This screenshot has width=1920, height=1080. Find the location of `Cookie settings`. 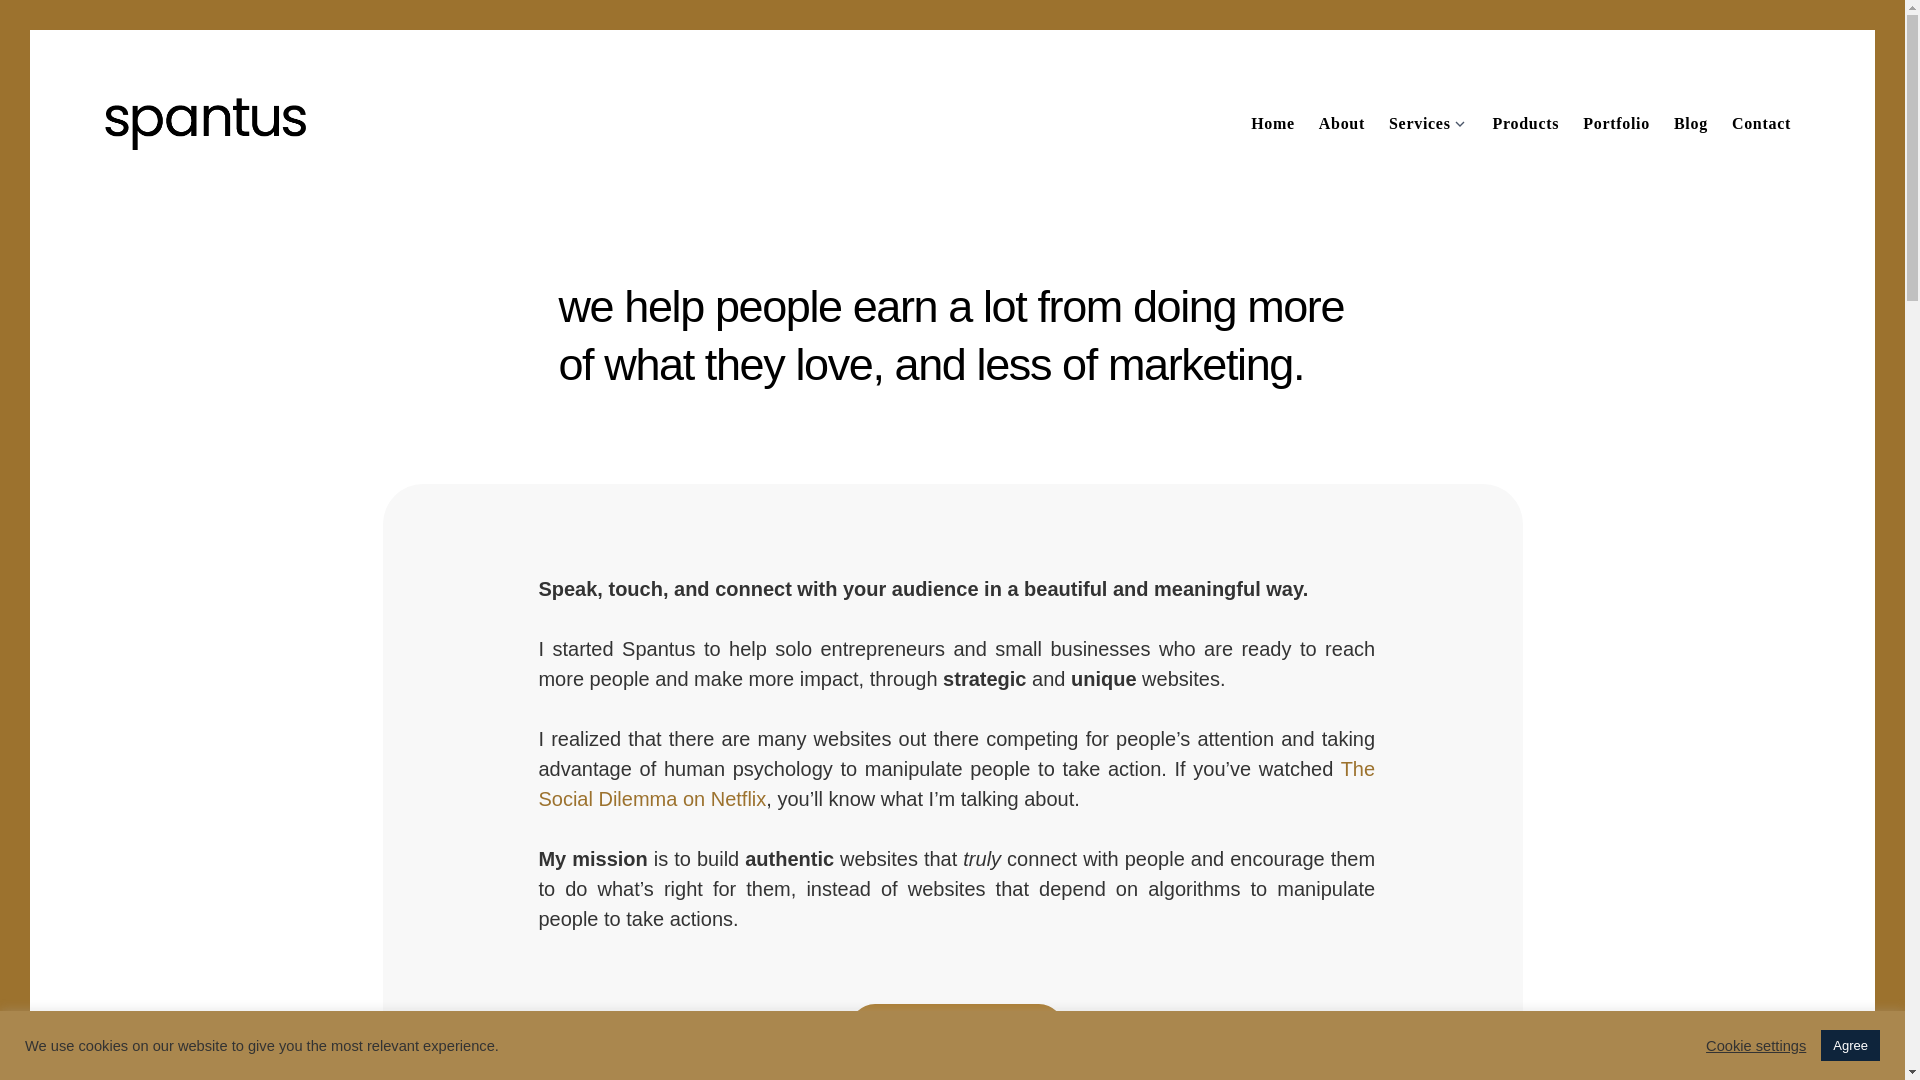

Cookie settings is located at coordinates (1756, 1044).